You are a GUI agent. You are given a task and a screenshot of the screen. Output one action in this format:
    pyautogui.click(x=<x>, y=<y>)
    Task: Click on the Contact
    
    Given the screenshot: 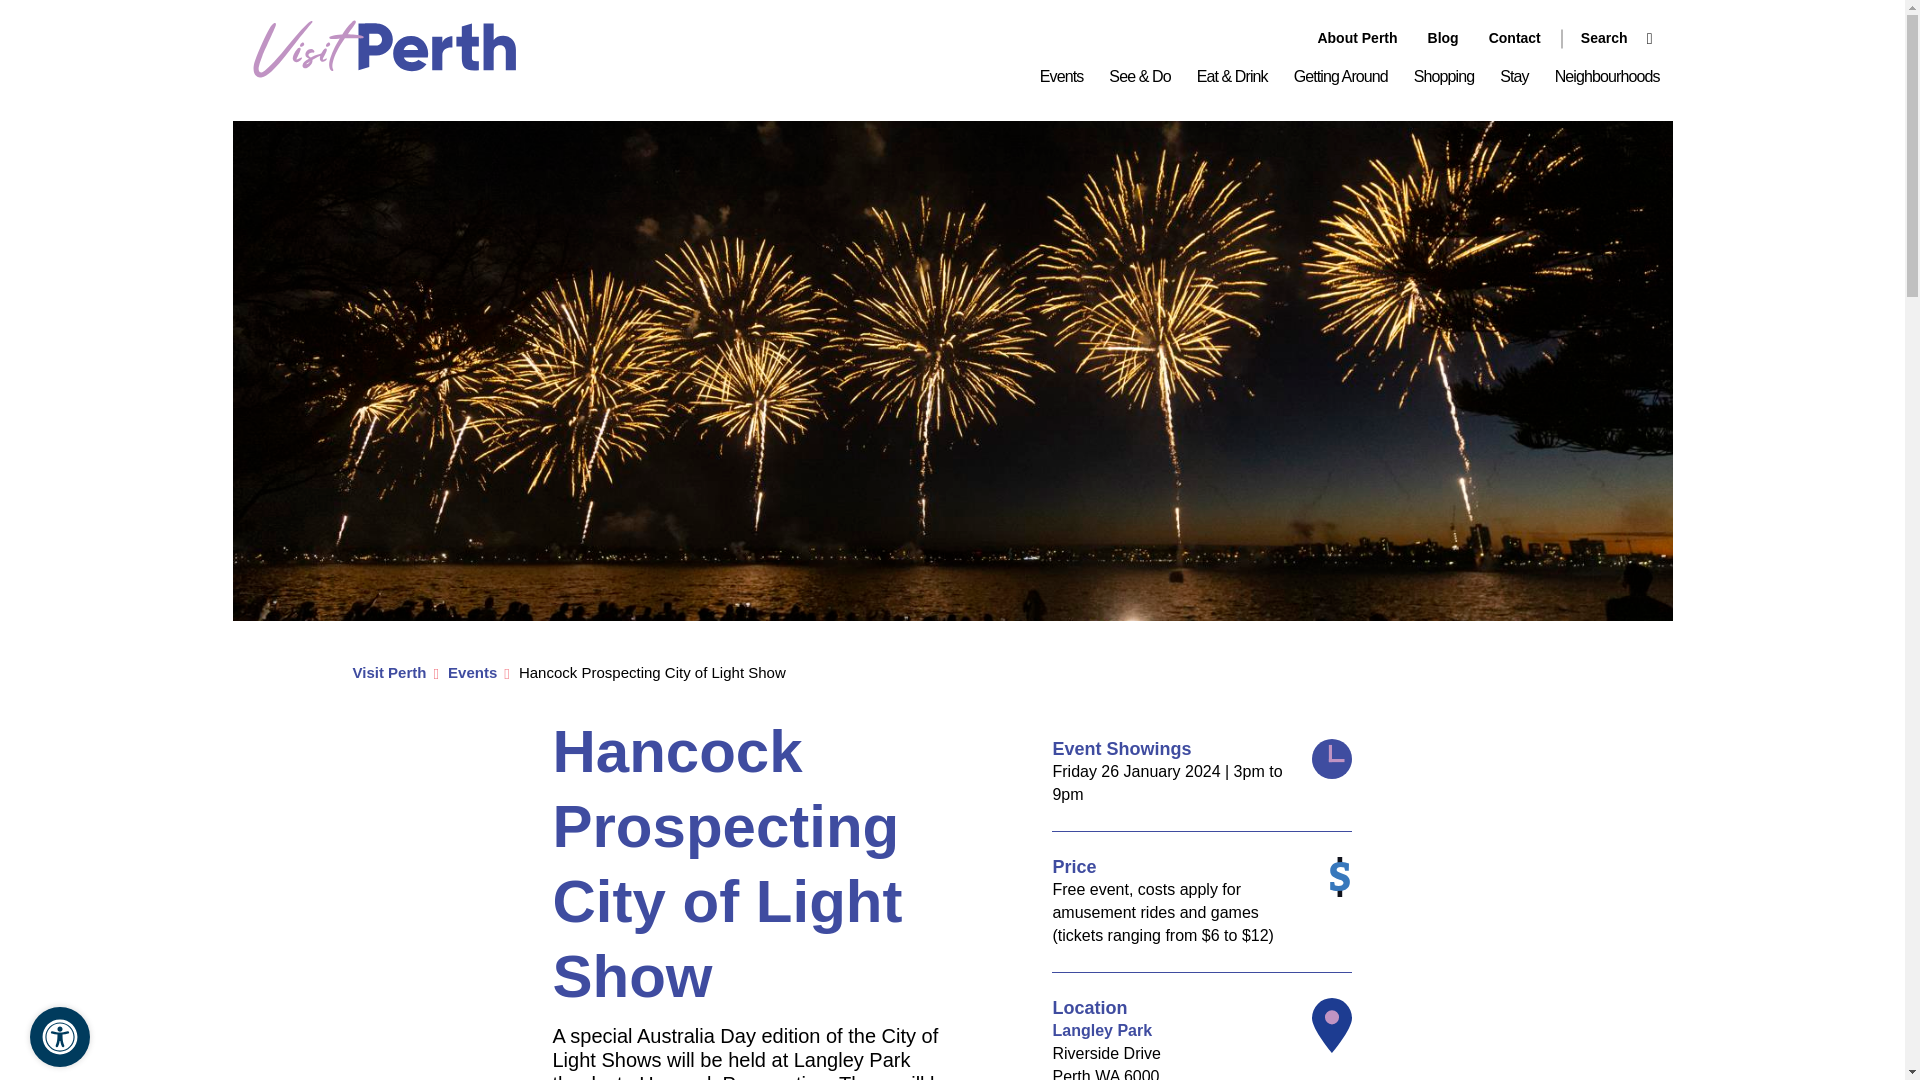 What is the action you would take?
    pyautogui.click(x=1515, y=38)
    